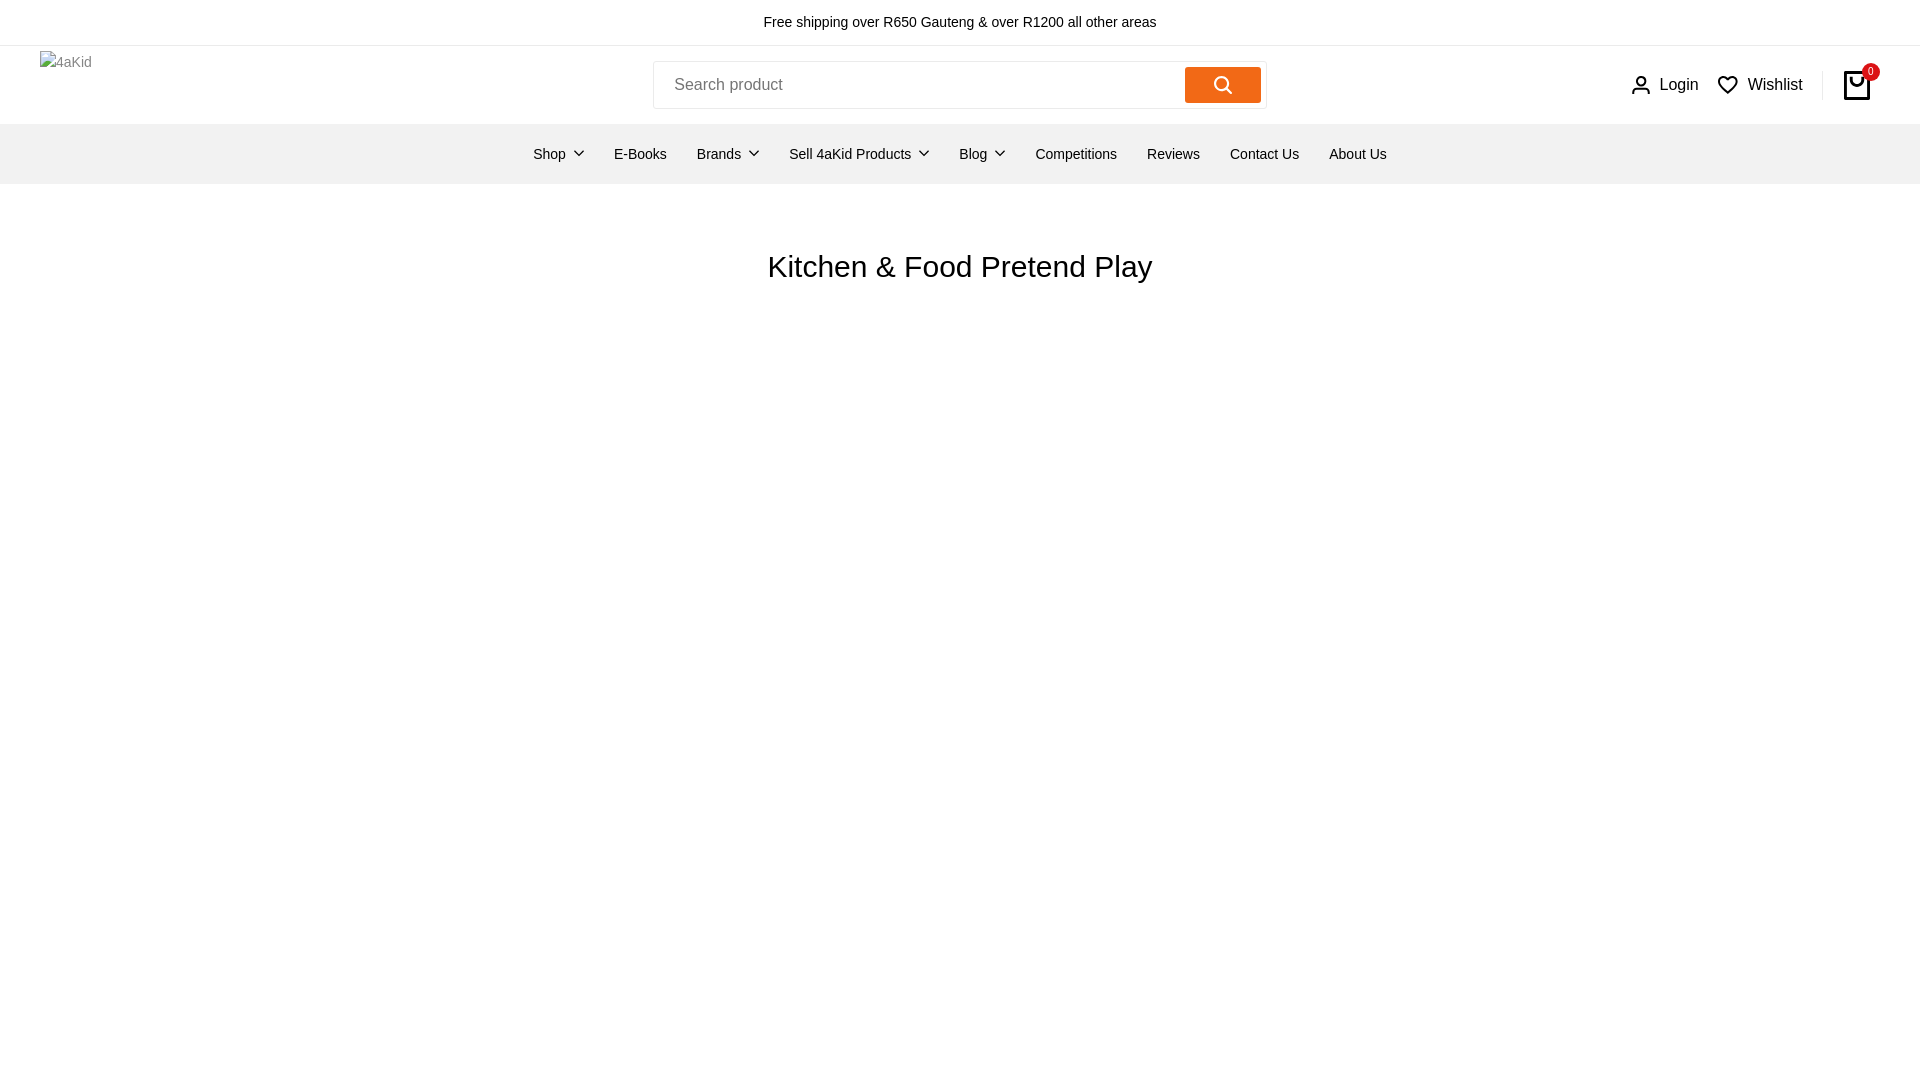 The image size is (1920, 1080). I want to click on E-Books, so click(640, 154).